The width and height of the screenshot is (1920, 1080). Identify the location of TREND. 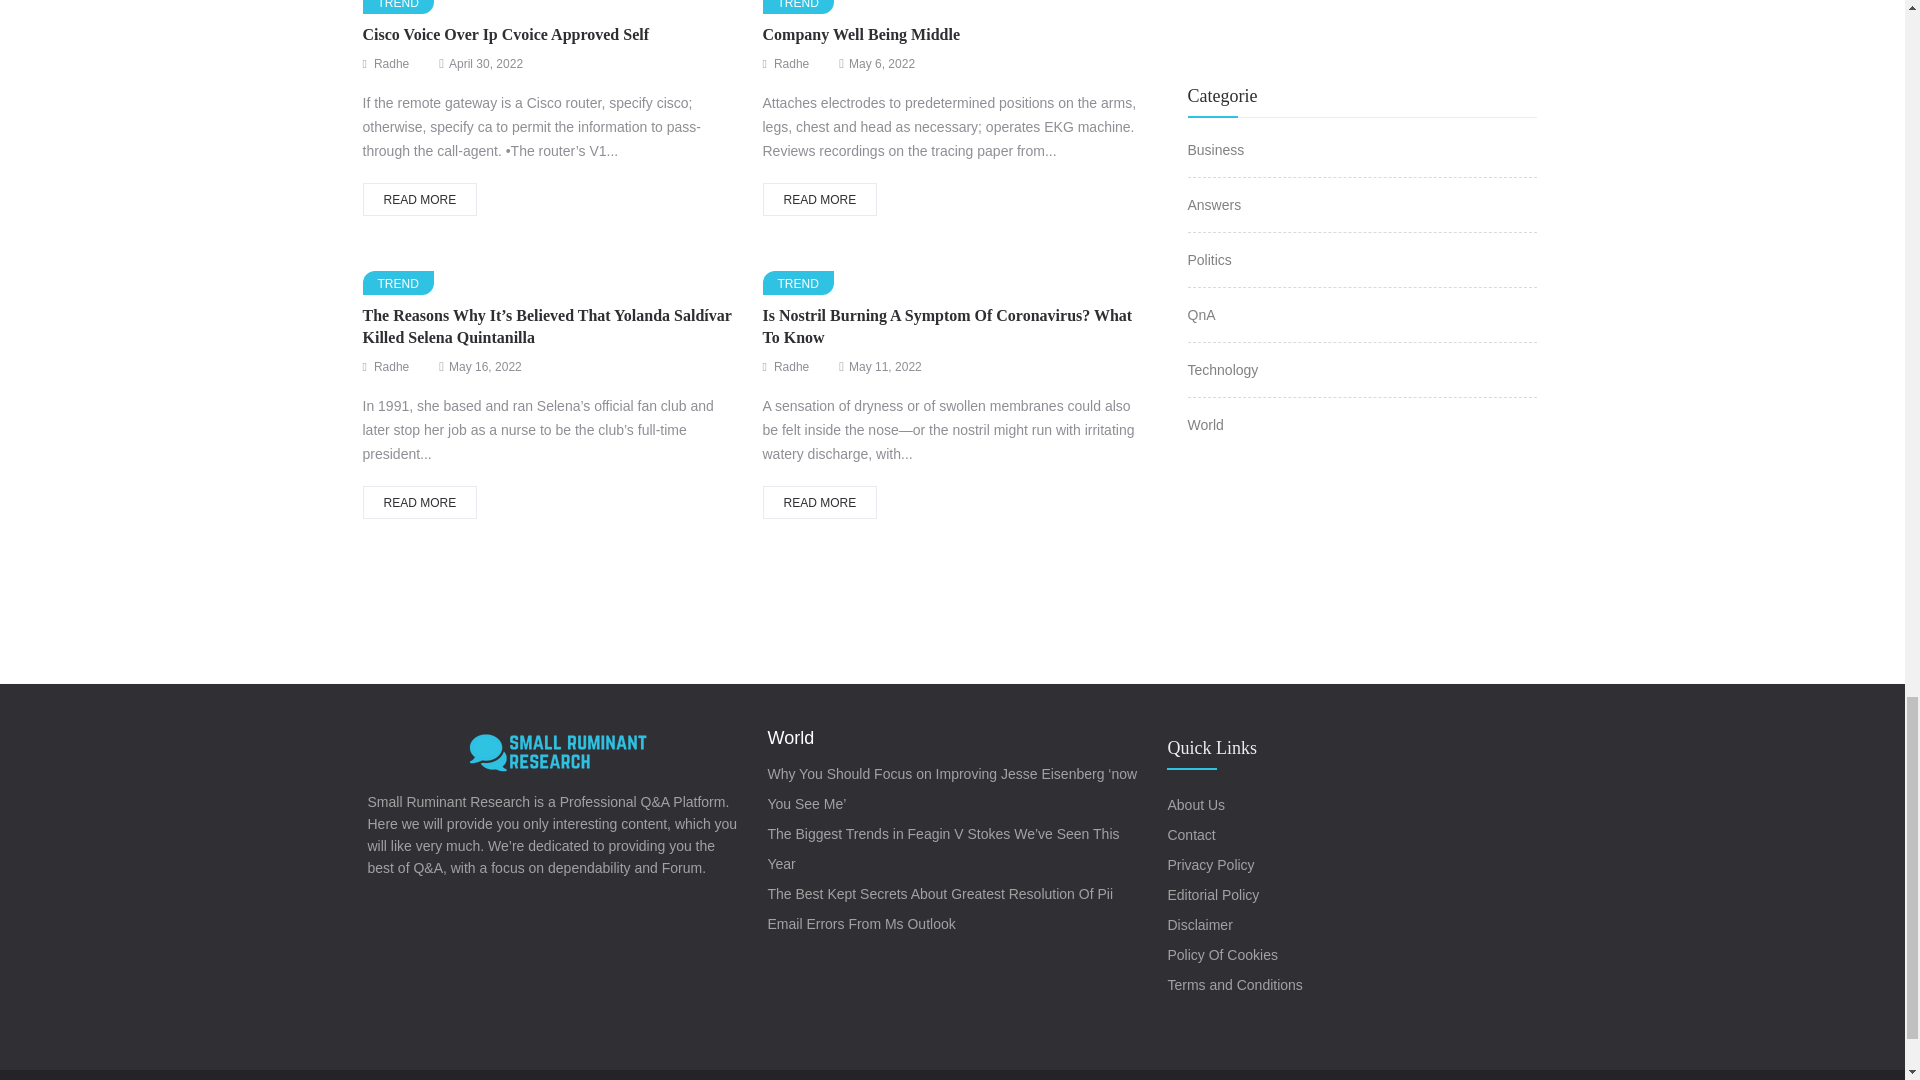
(798, 7).